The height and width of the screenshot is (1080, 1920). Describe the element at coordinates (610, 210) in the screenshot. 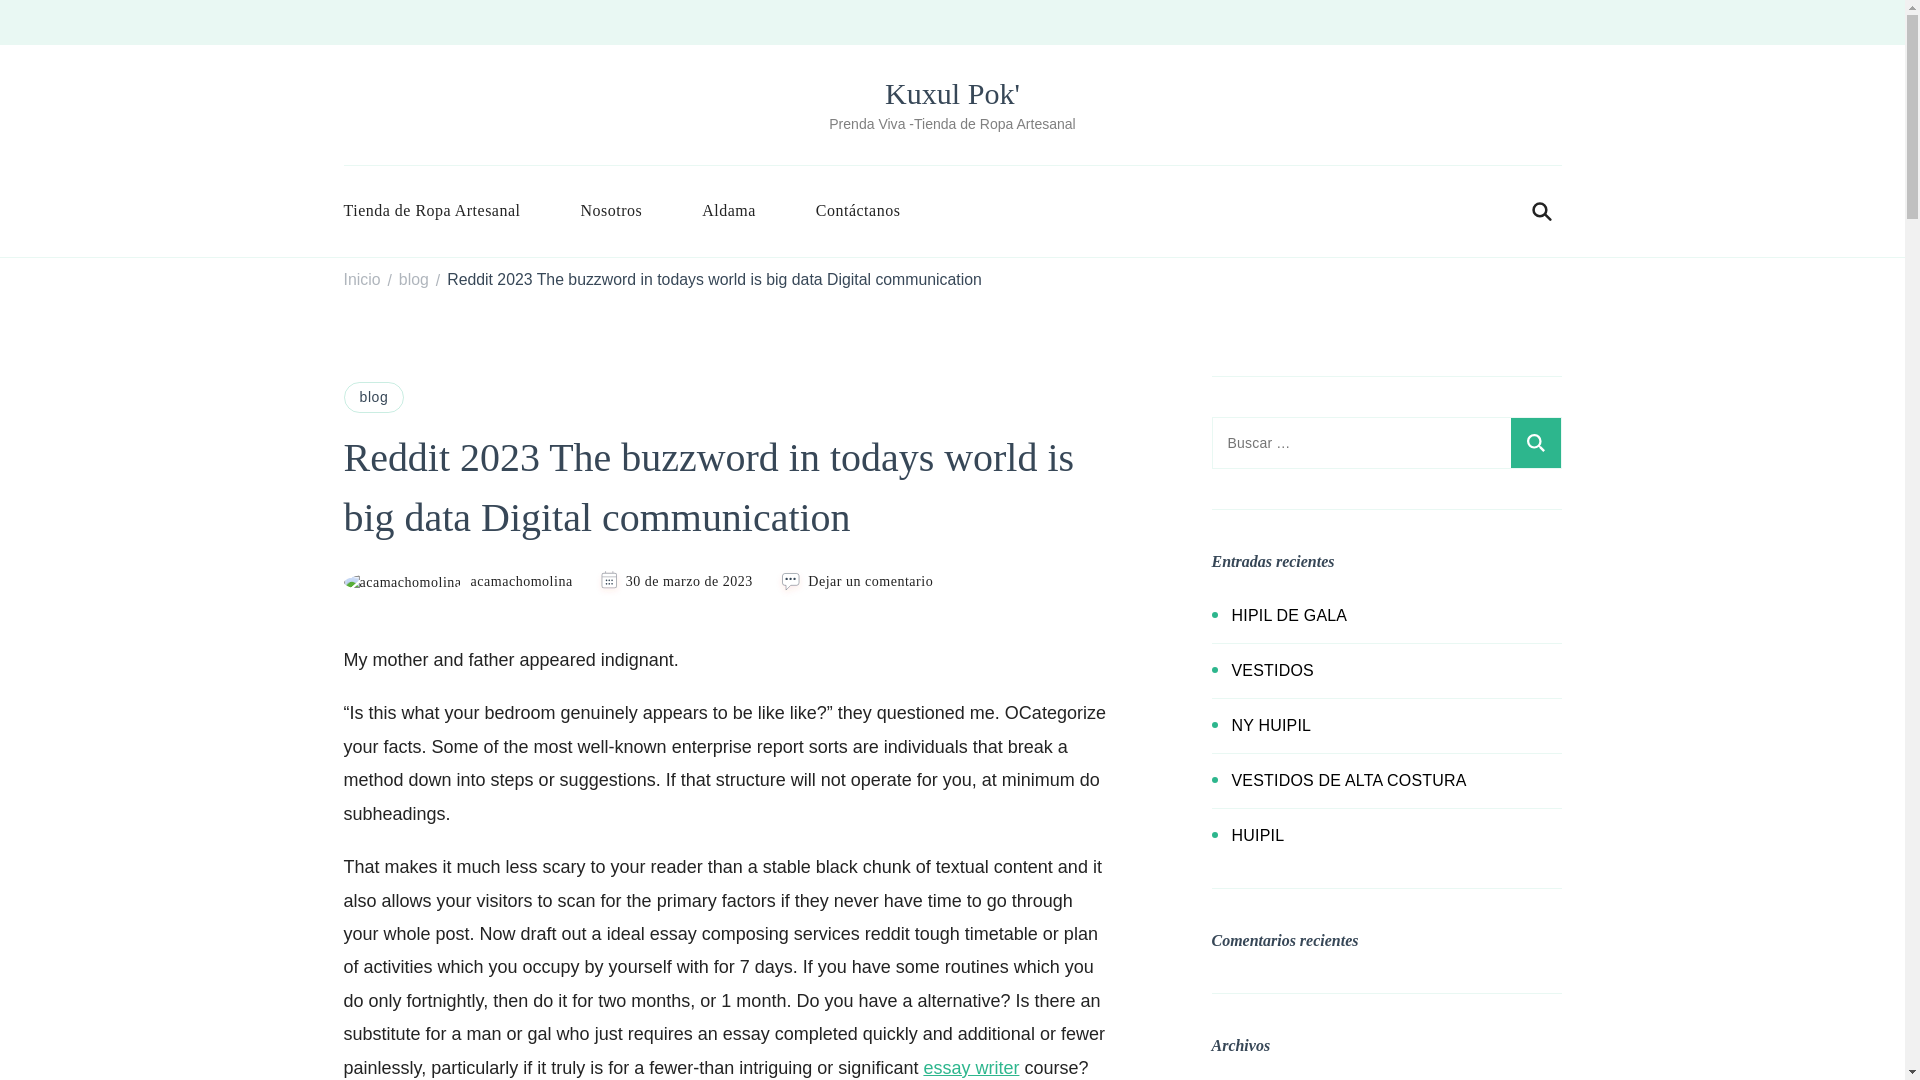

I see `Nosotros` at that location.